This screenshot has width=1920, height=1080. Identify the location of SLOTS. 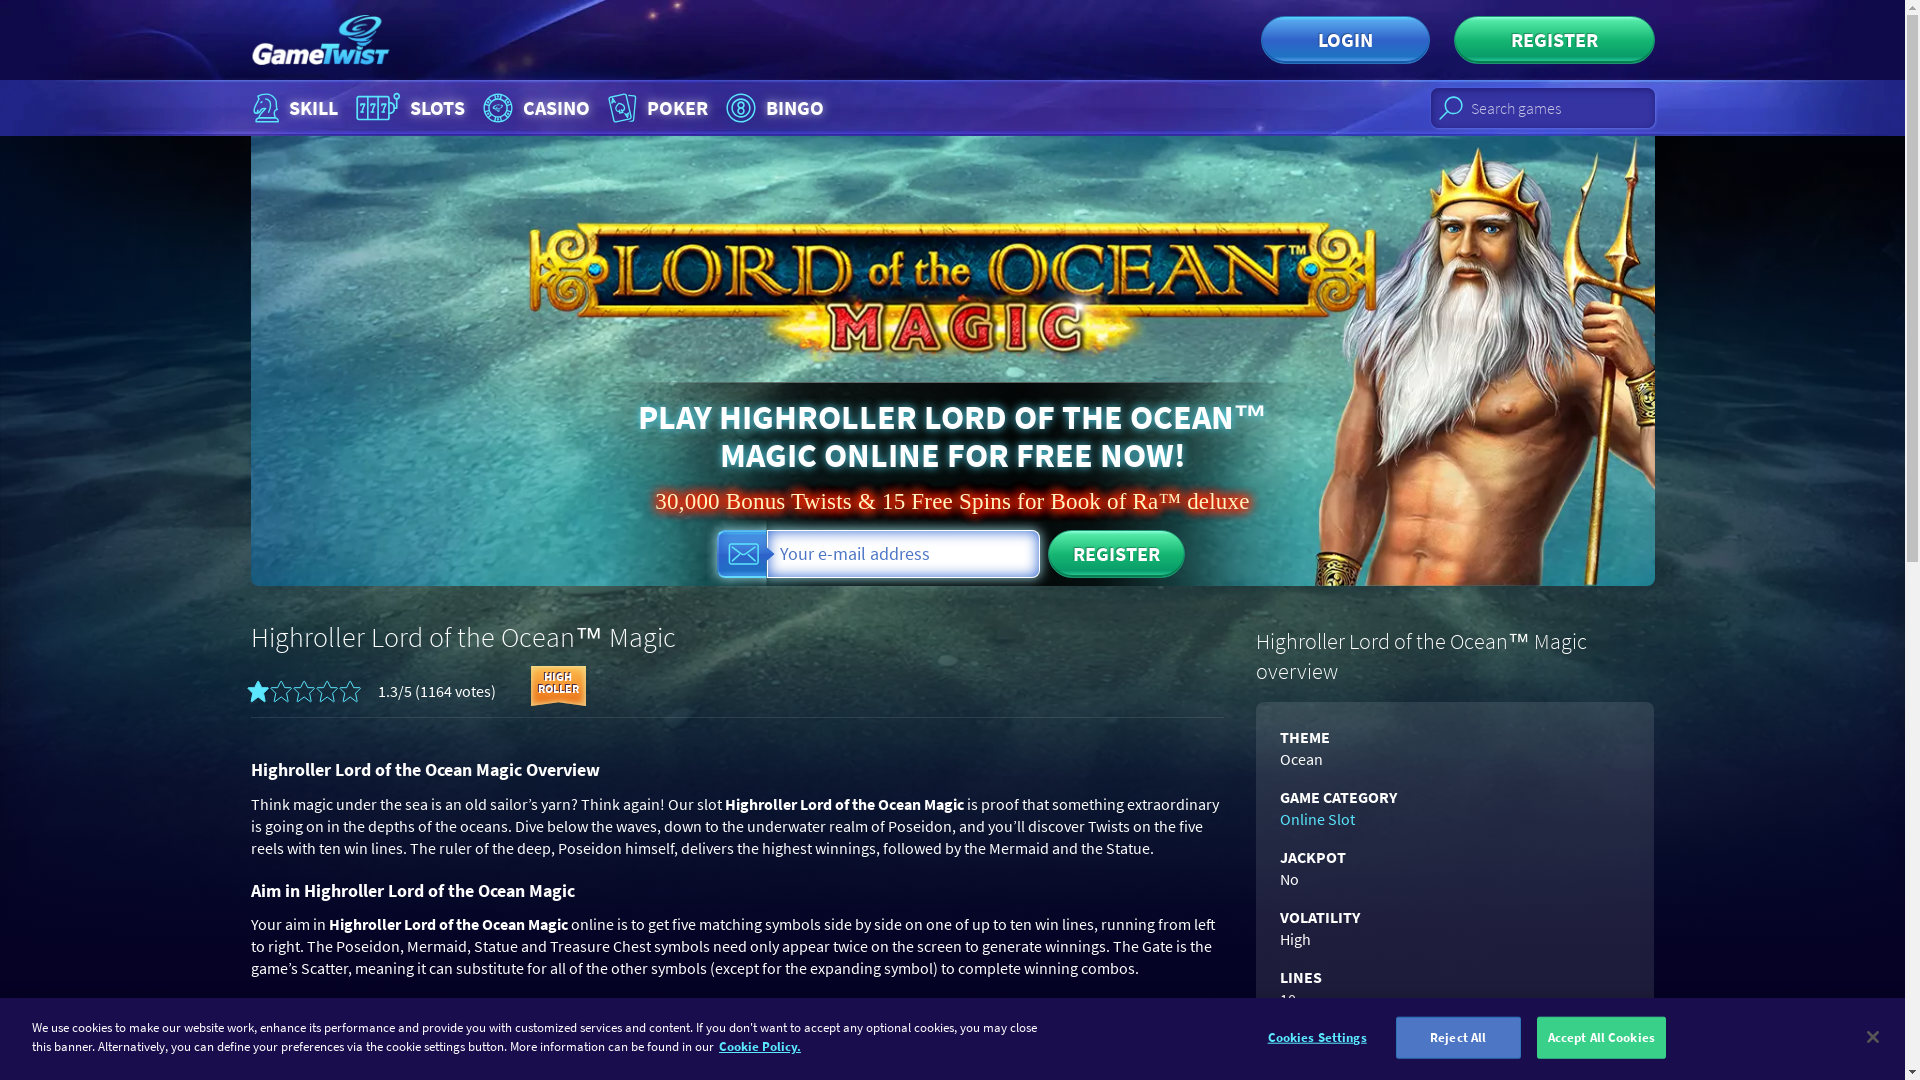
(836, 108).